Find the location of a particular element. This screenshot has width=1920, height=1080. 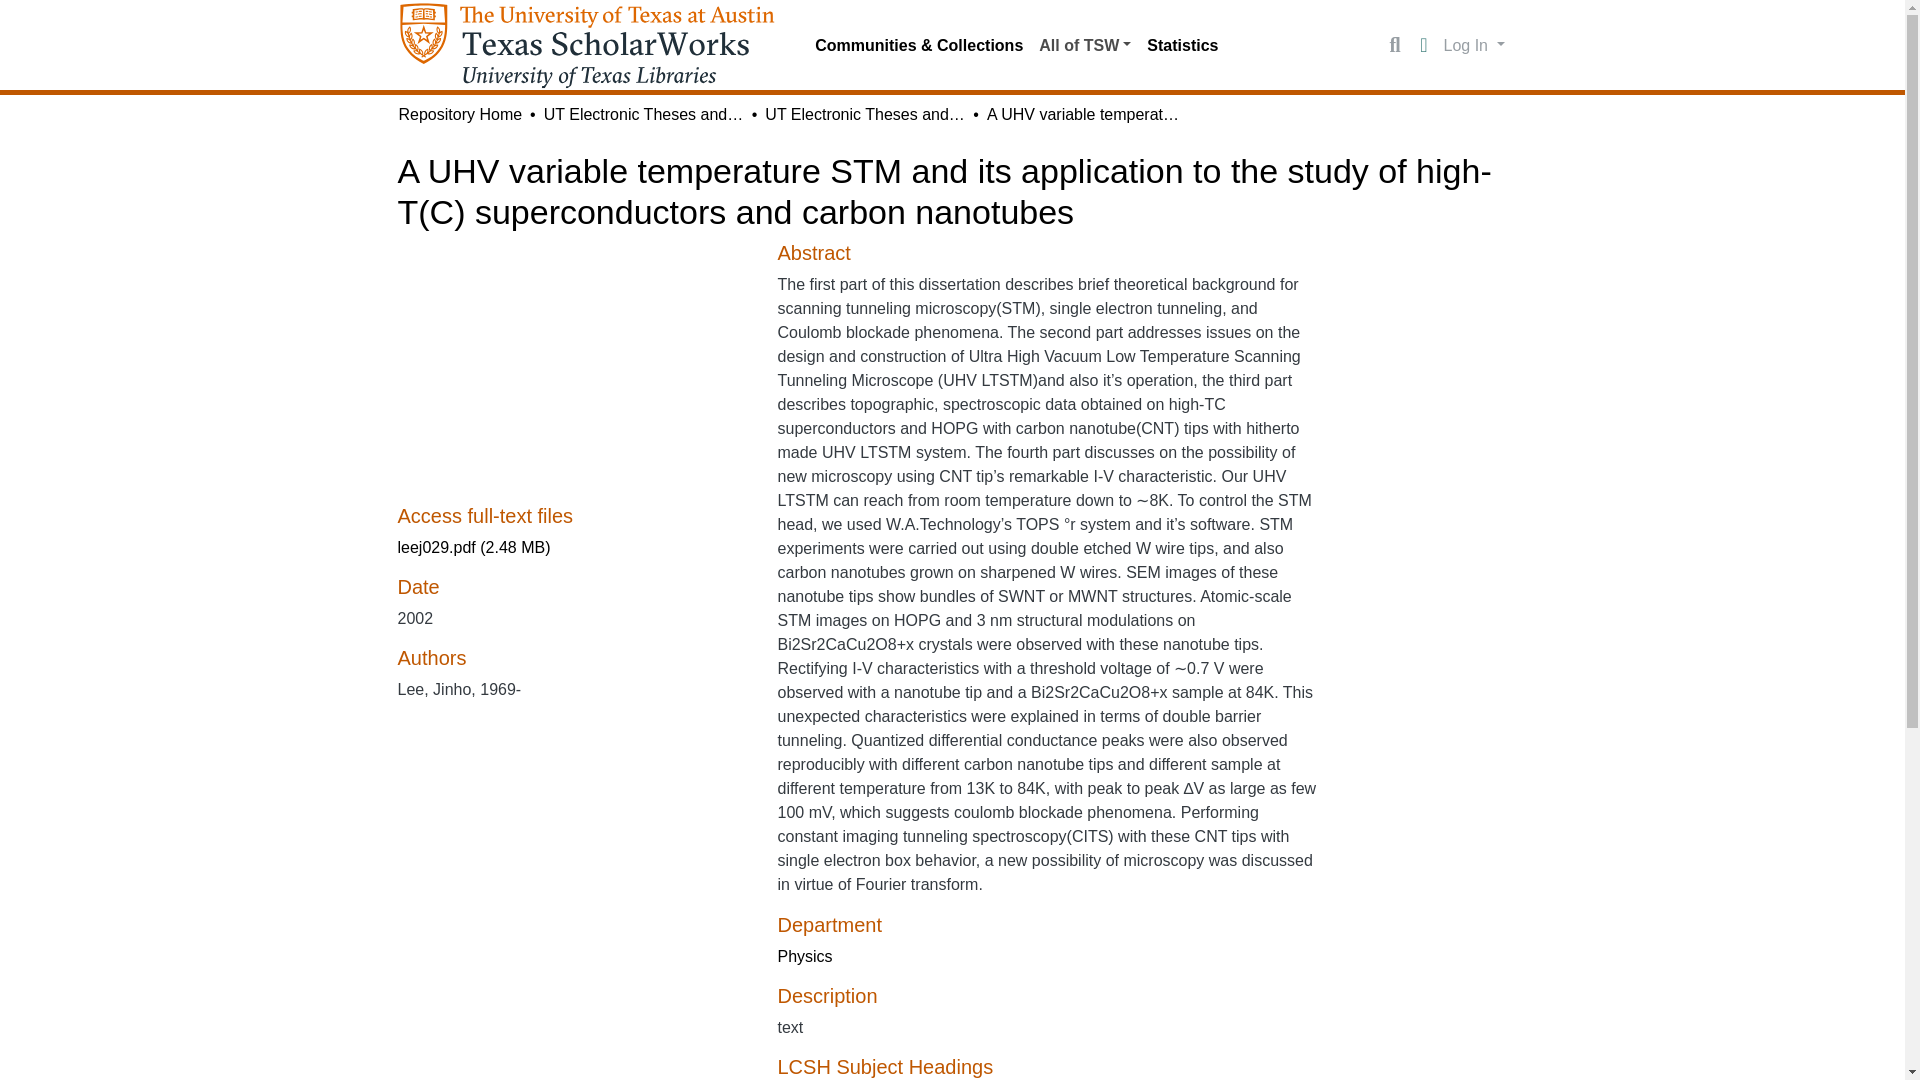

Statistics is located at coordinates (1182, 45).